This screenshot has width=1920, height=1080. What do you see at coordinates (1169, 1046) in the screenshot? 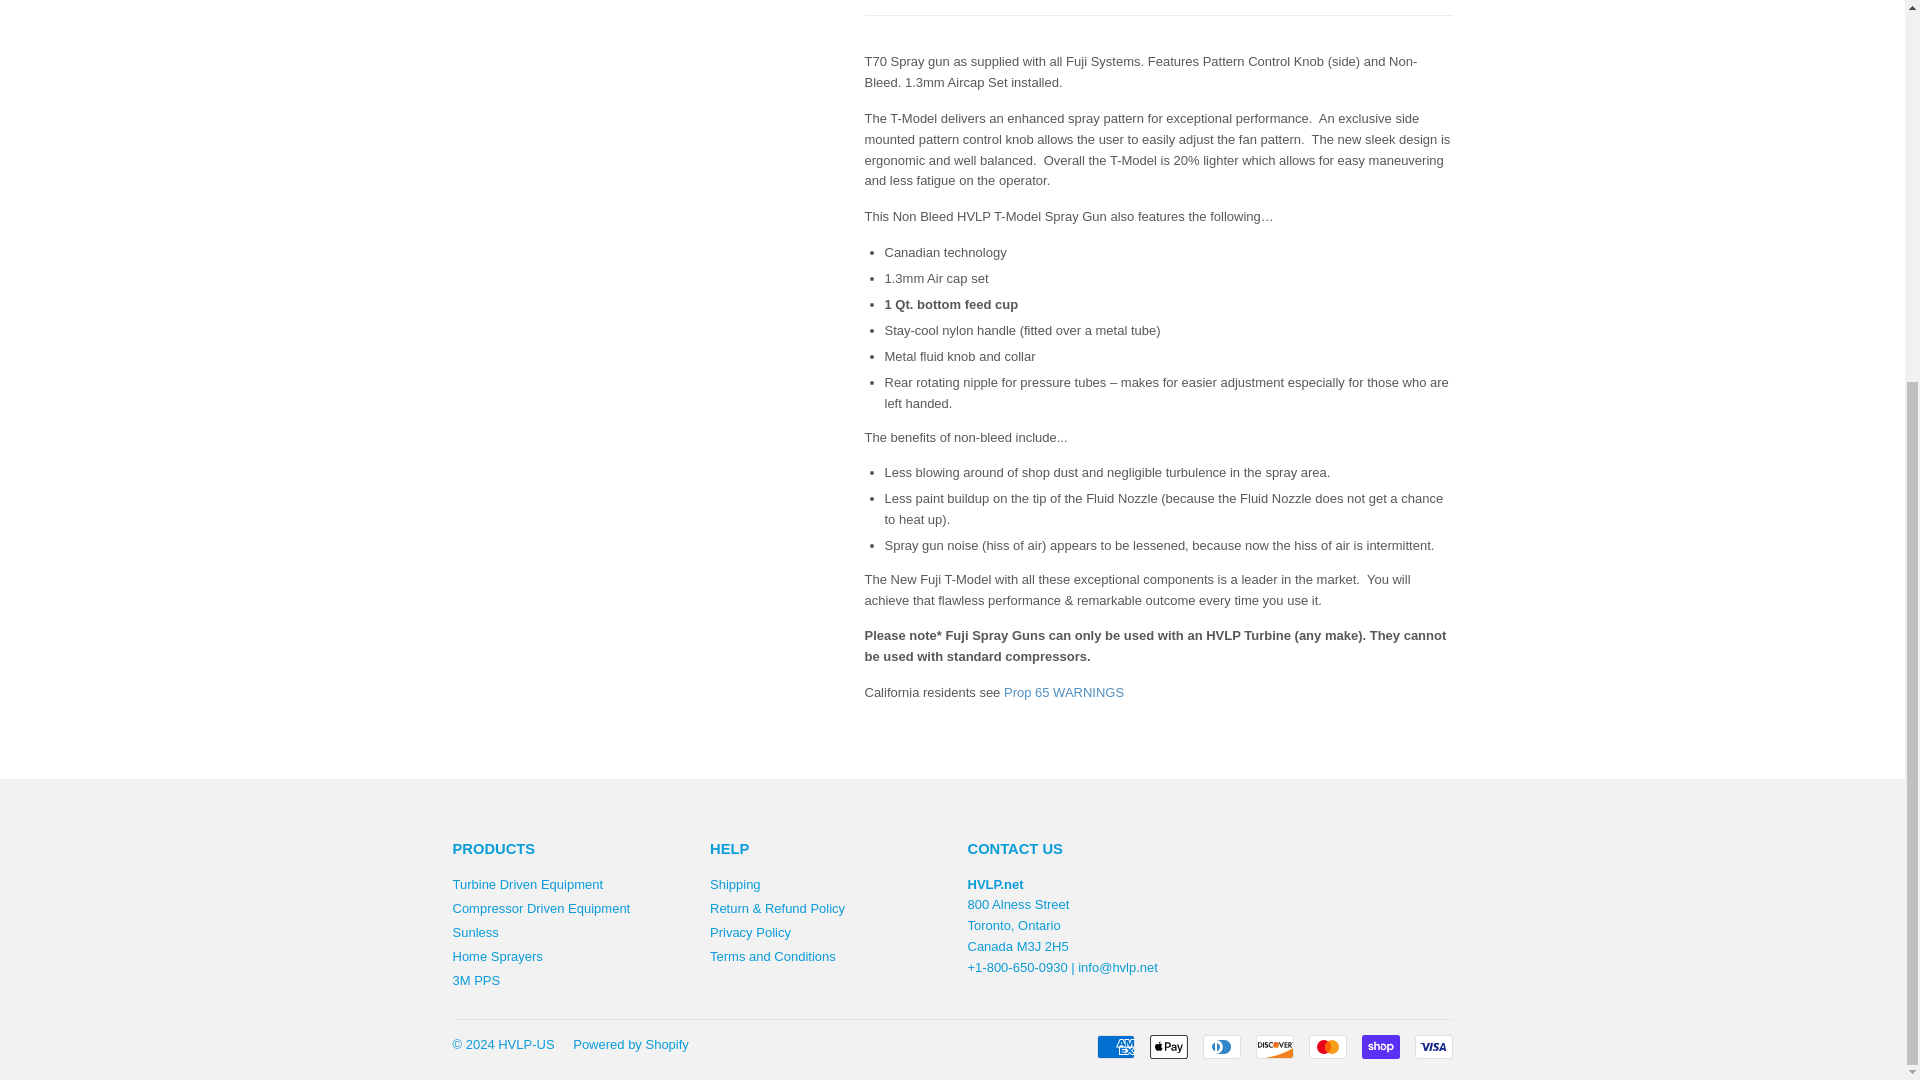
I see `Apple Pay` at bounding box center [1169, 1046].